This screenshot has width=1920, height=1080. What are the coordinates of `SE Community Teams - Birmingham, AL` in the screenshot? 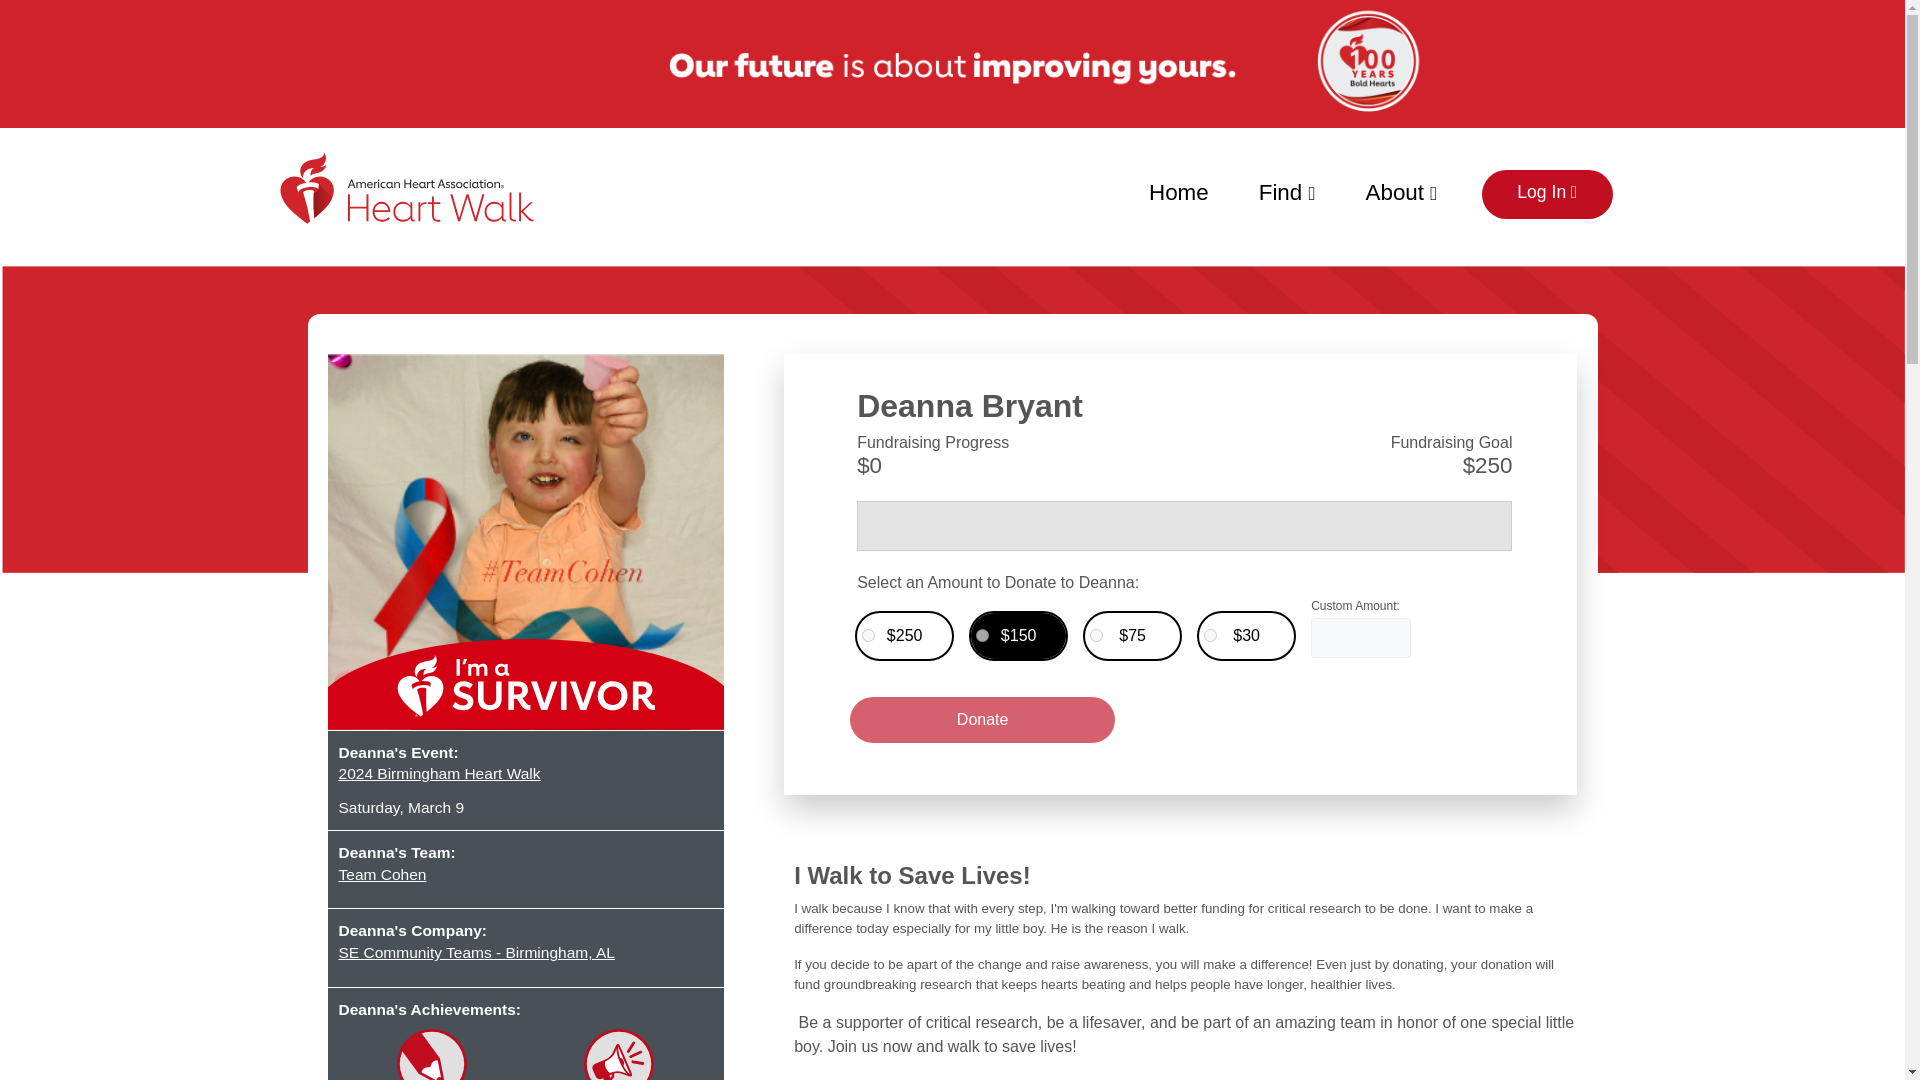 It's located at (524, 952).